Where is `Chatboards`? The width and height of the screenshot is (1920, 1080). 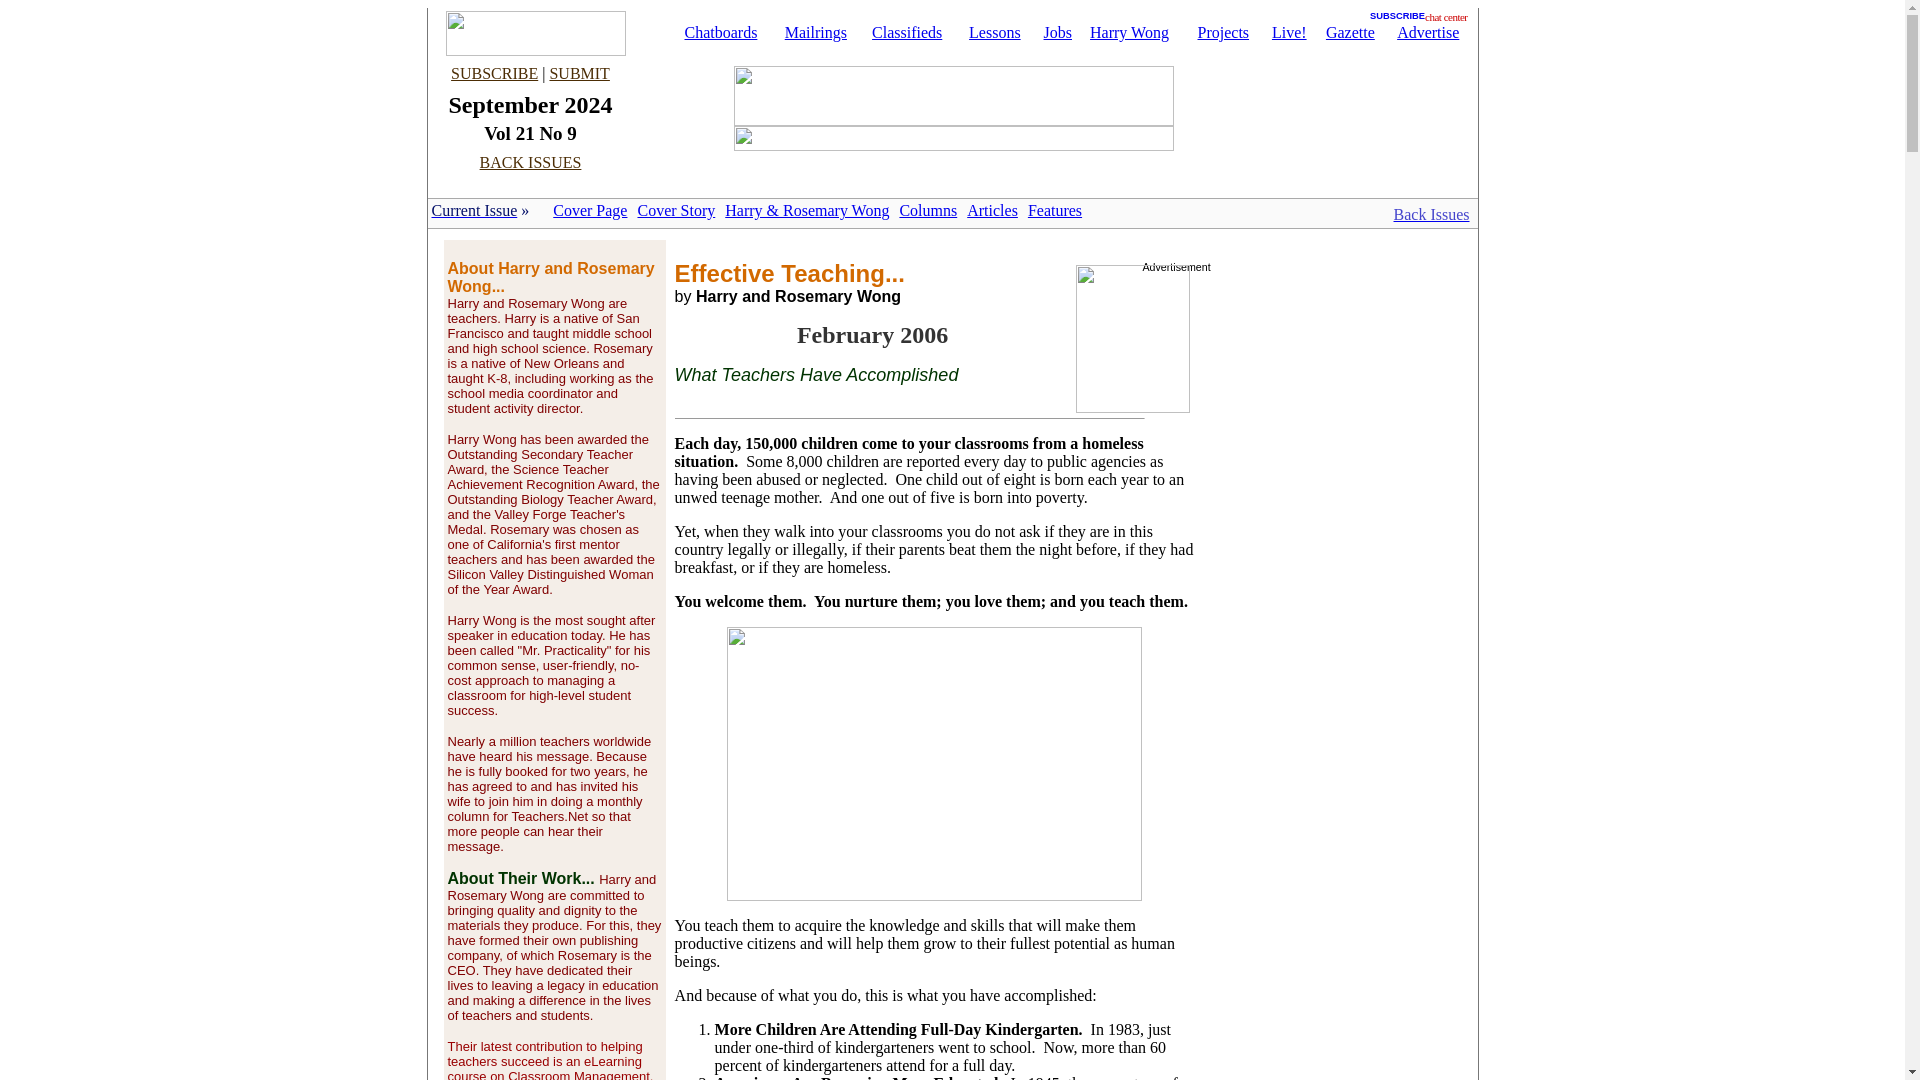
Chatboards is located at coordinates (714, 32).